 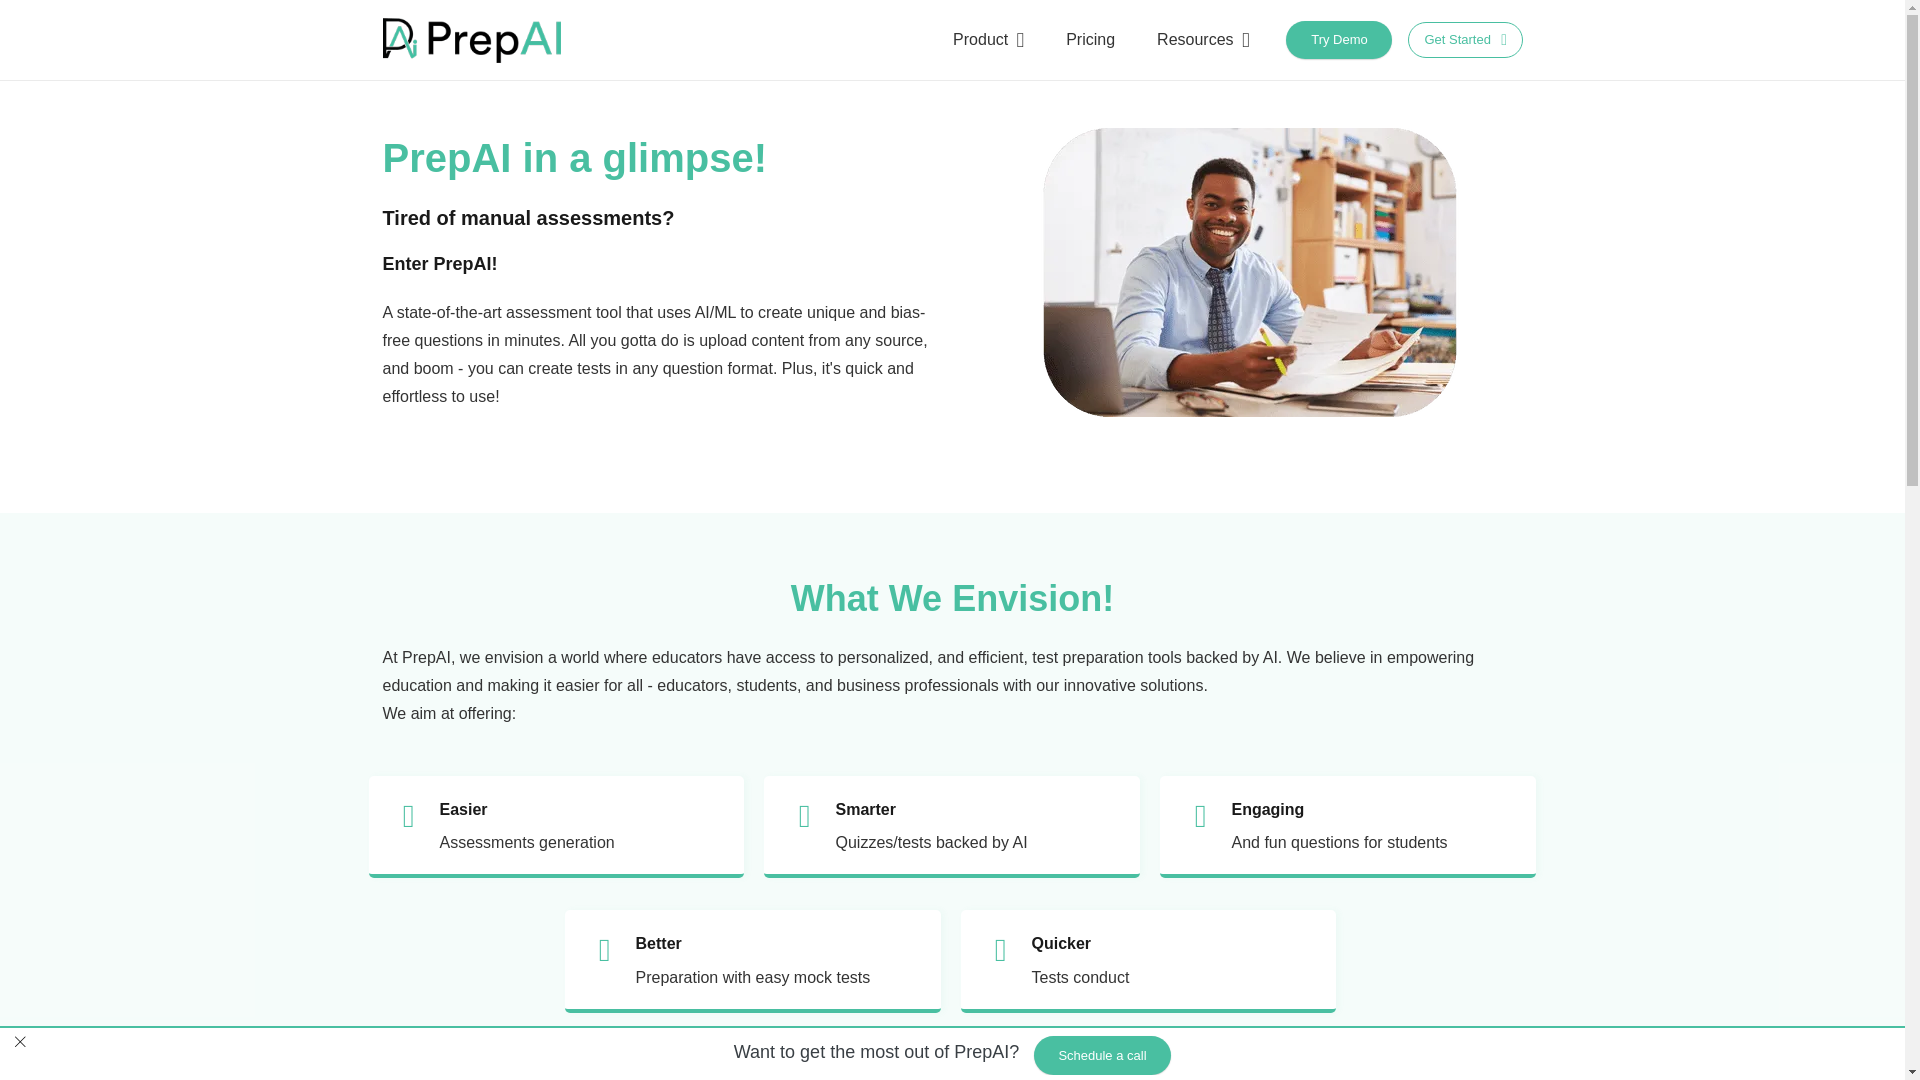 What do you see at coordinates (1090, 40) in the screenshot?
I see `Pricing` at bounding box center [1090, 40].